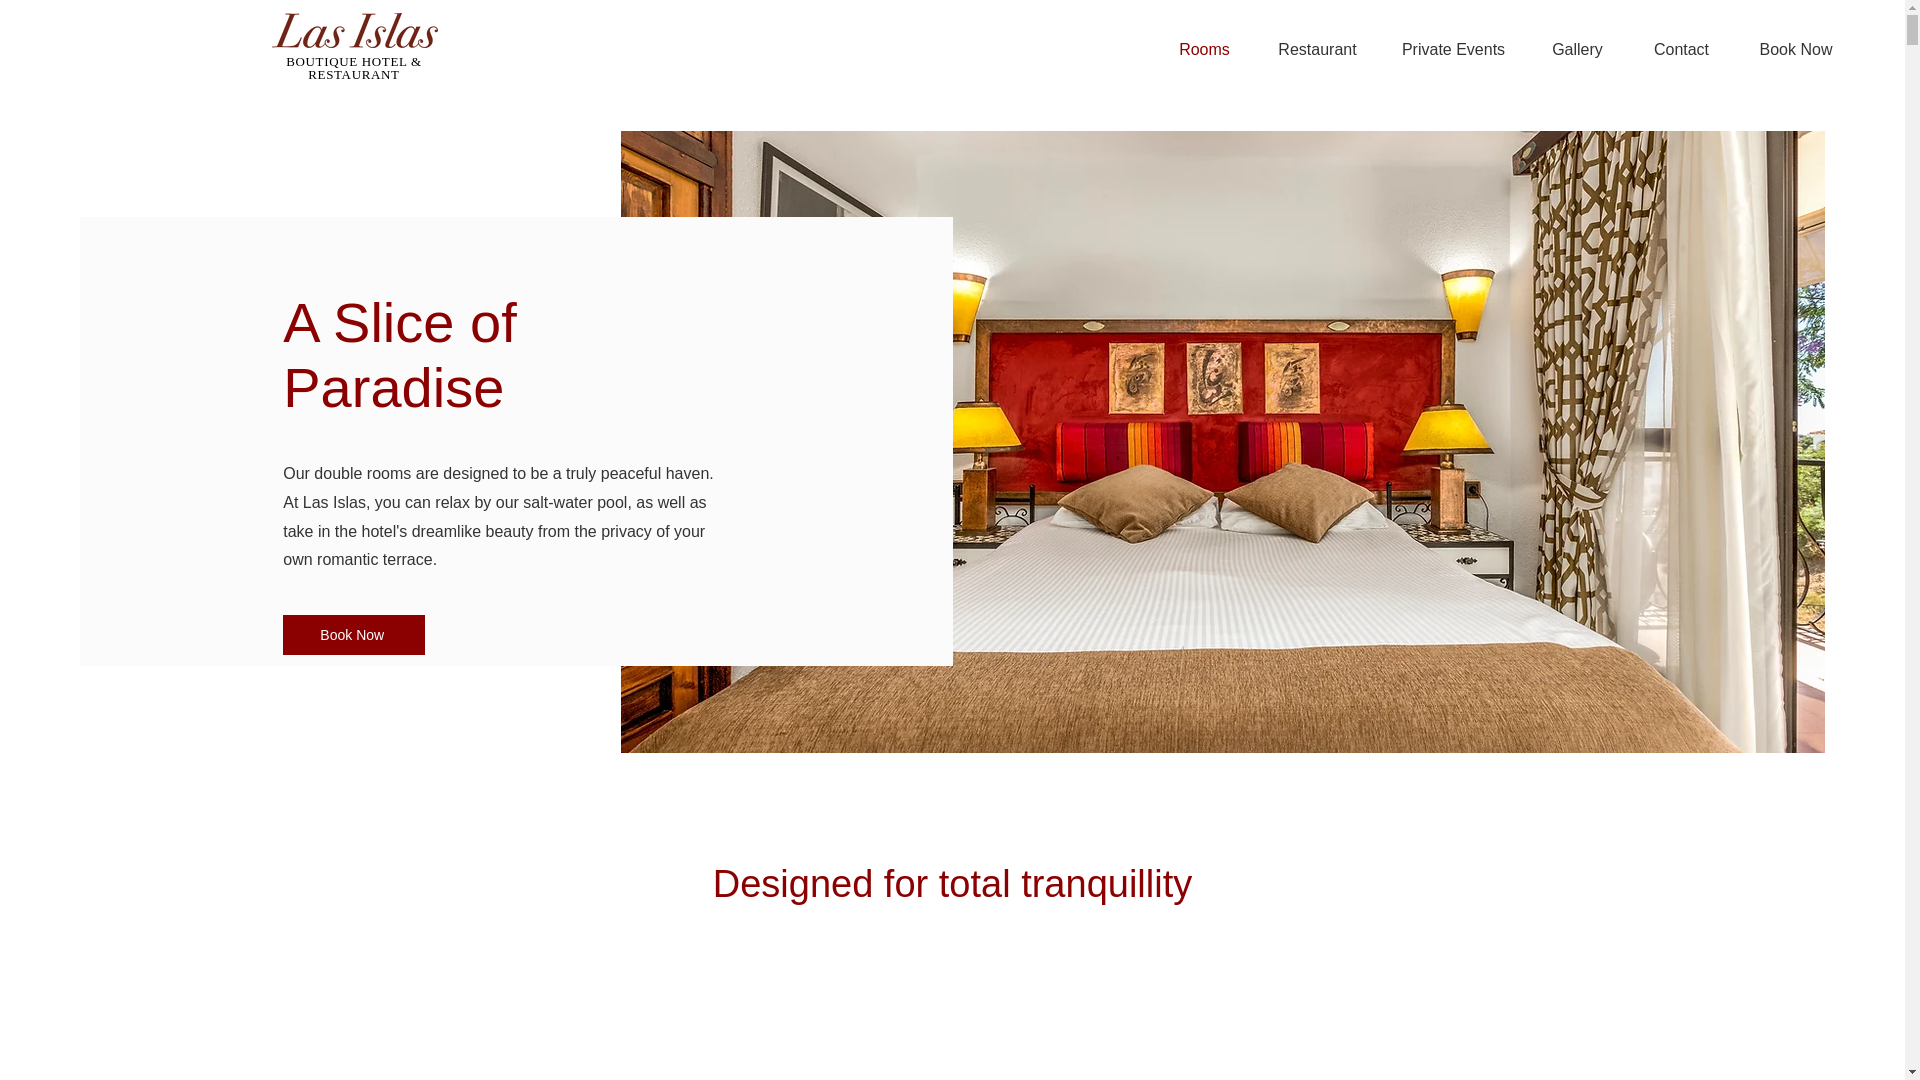 The image size is (1920, 1080). Describe the element at coordinates (1453, 49) in the screenshot. I see `Private Events` at that location.